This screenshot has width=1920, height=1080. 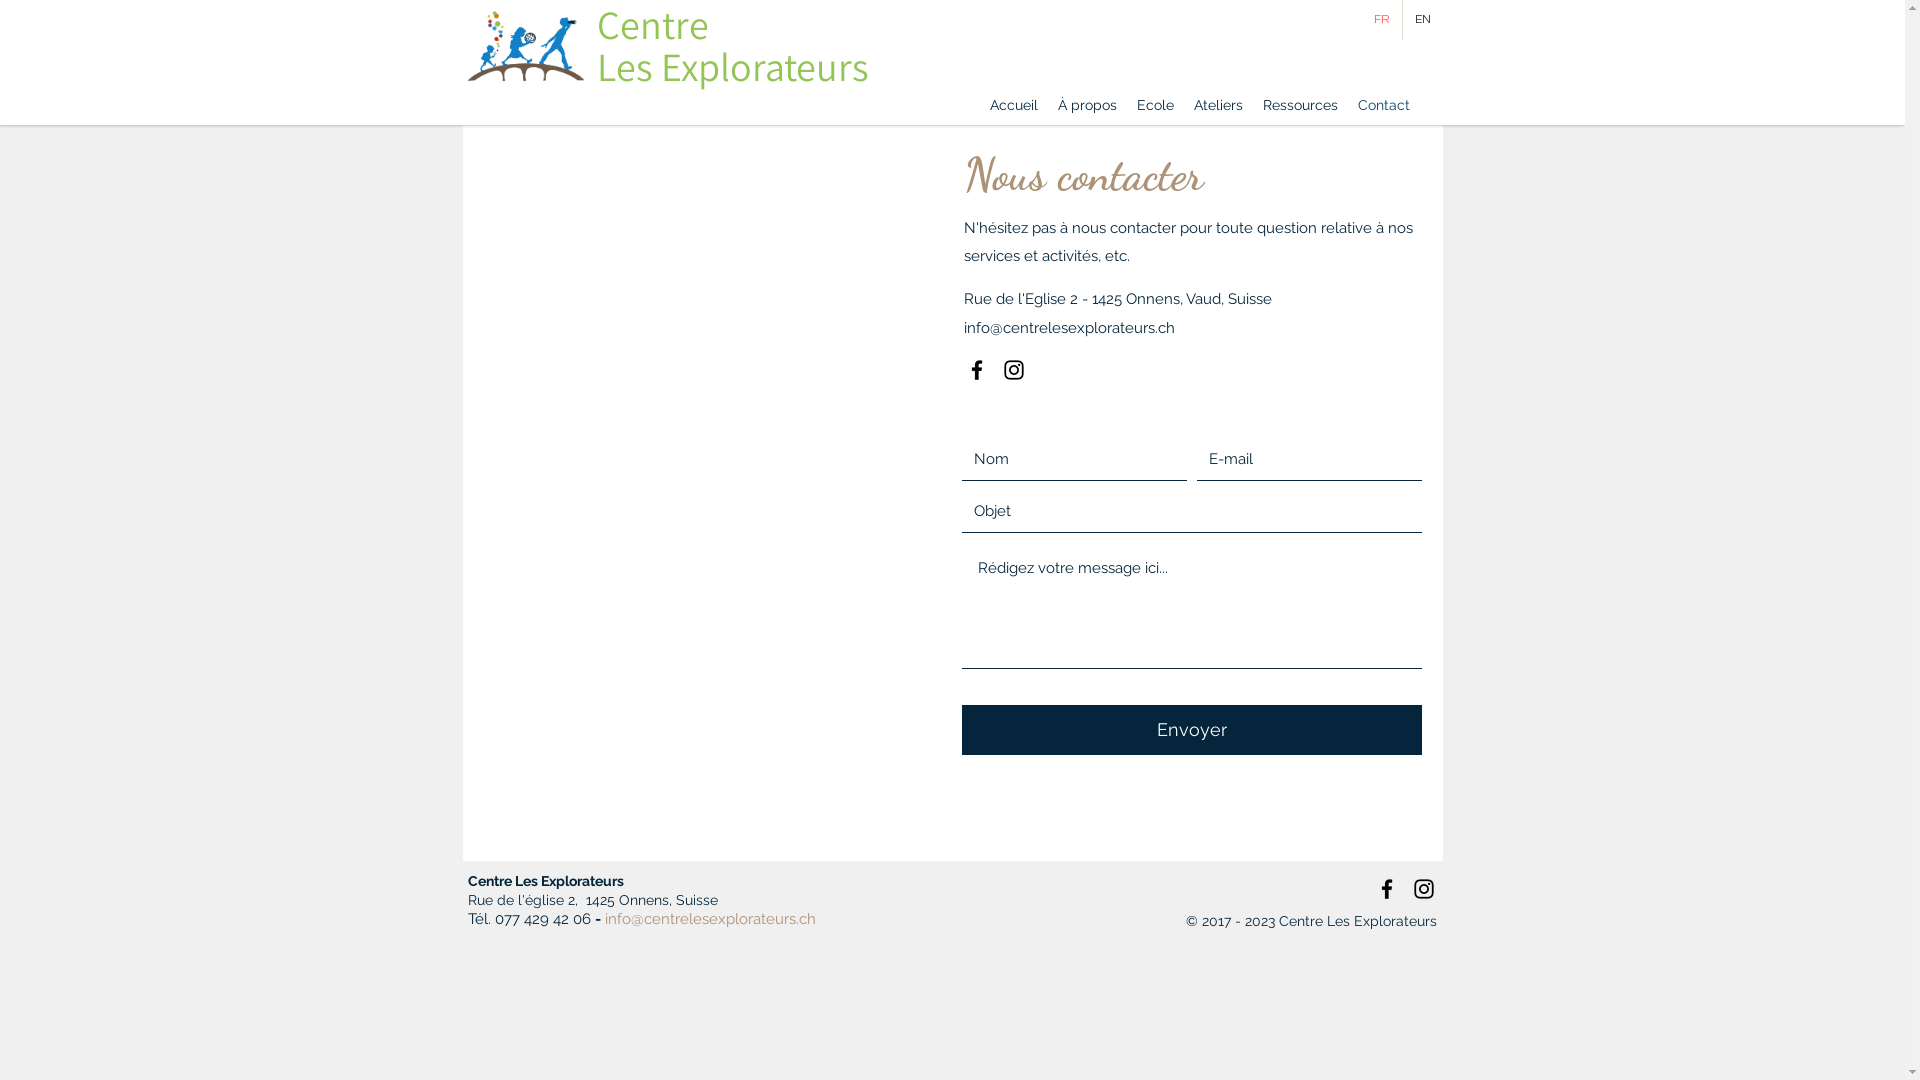 I want to click on Ressources, so click(x=1300, y=105).